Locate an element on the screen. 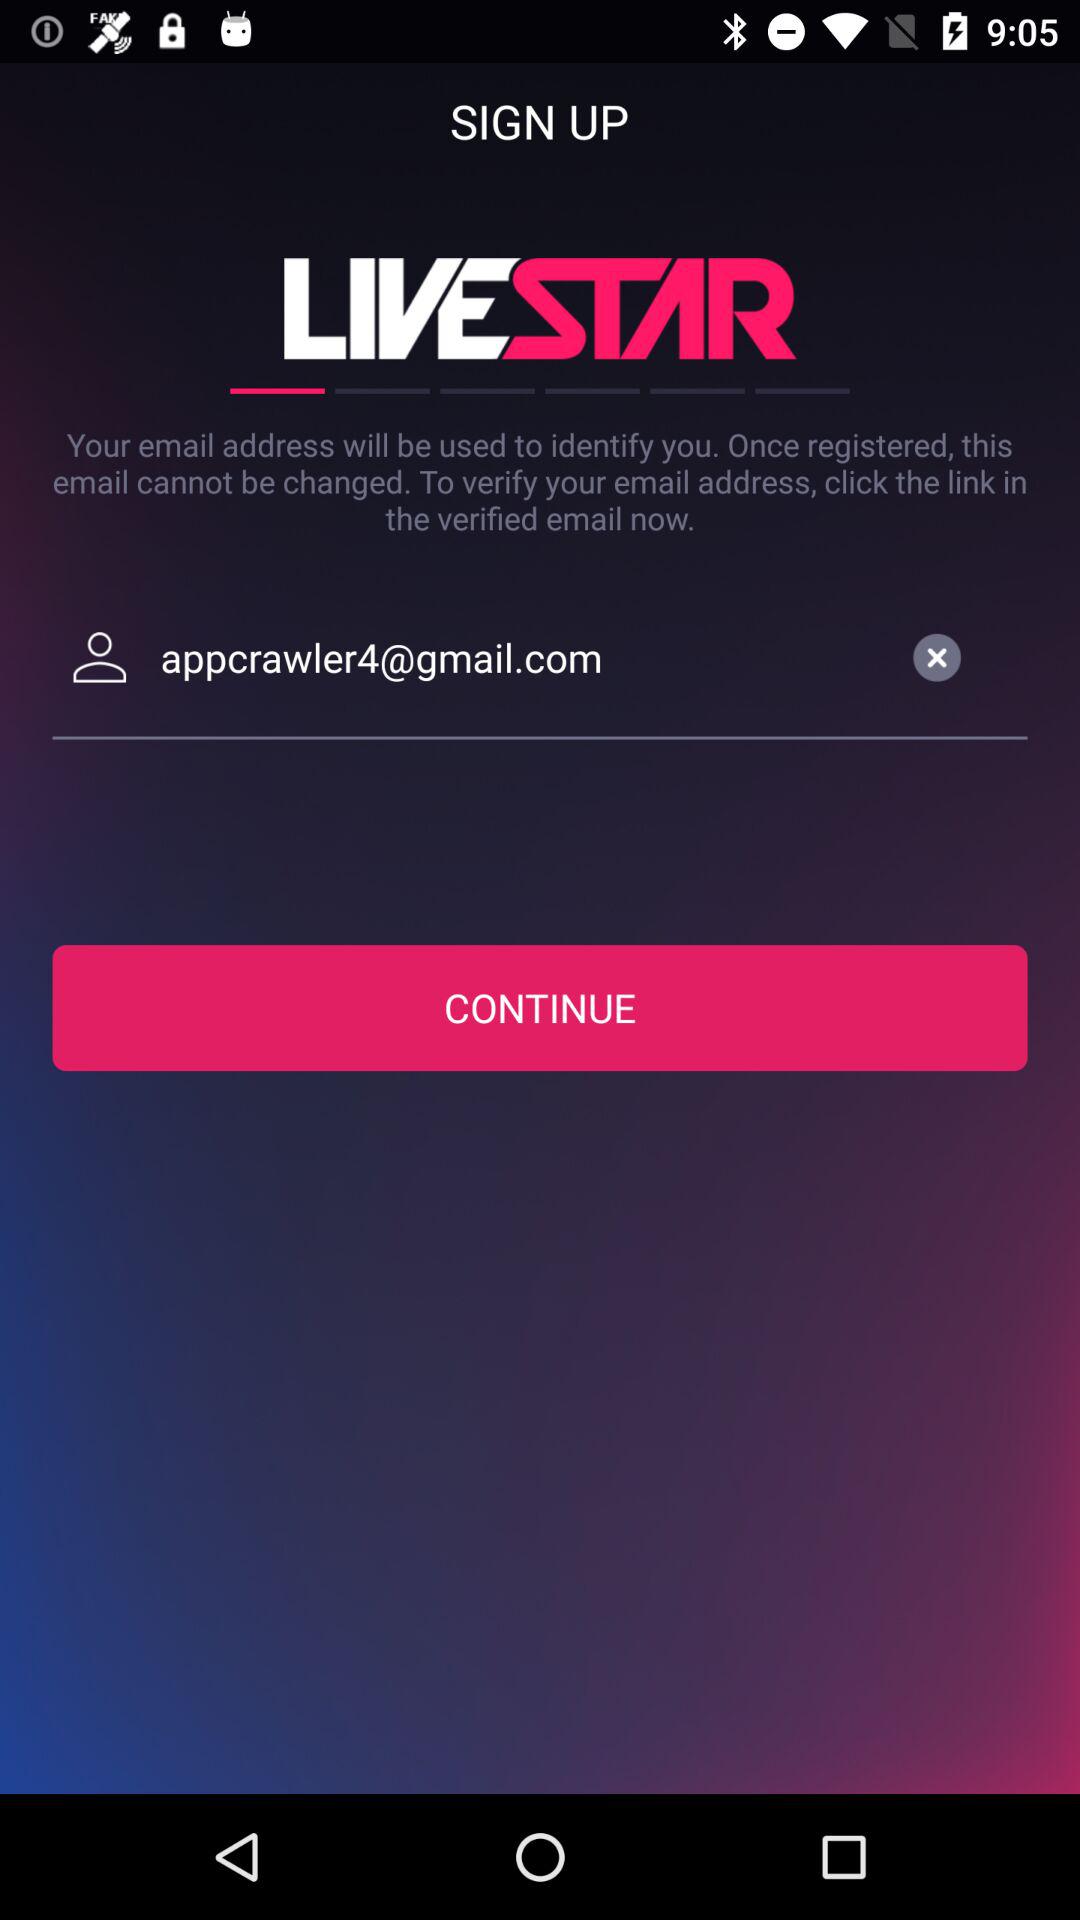 The width and height of the screenshot is (1080, 1920). turn off the item below your email address icon is located at coordinates (523, 657).